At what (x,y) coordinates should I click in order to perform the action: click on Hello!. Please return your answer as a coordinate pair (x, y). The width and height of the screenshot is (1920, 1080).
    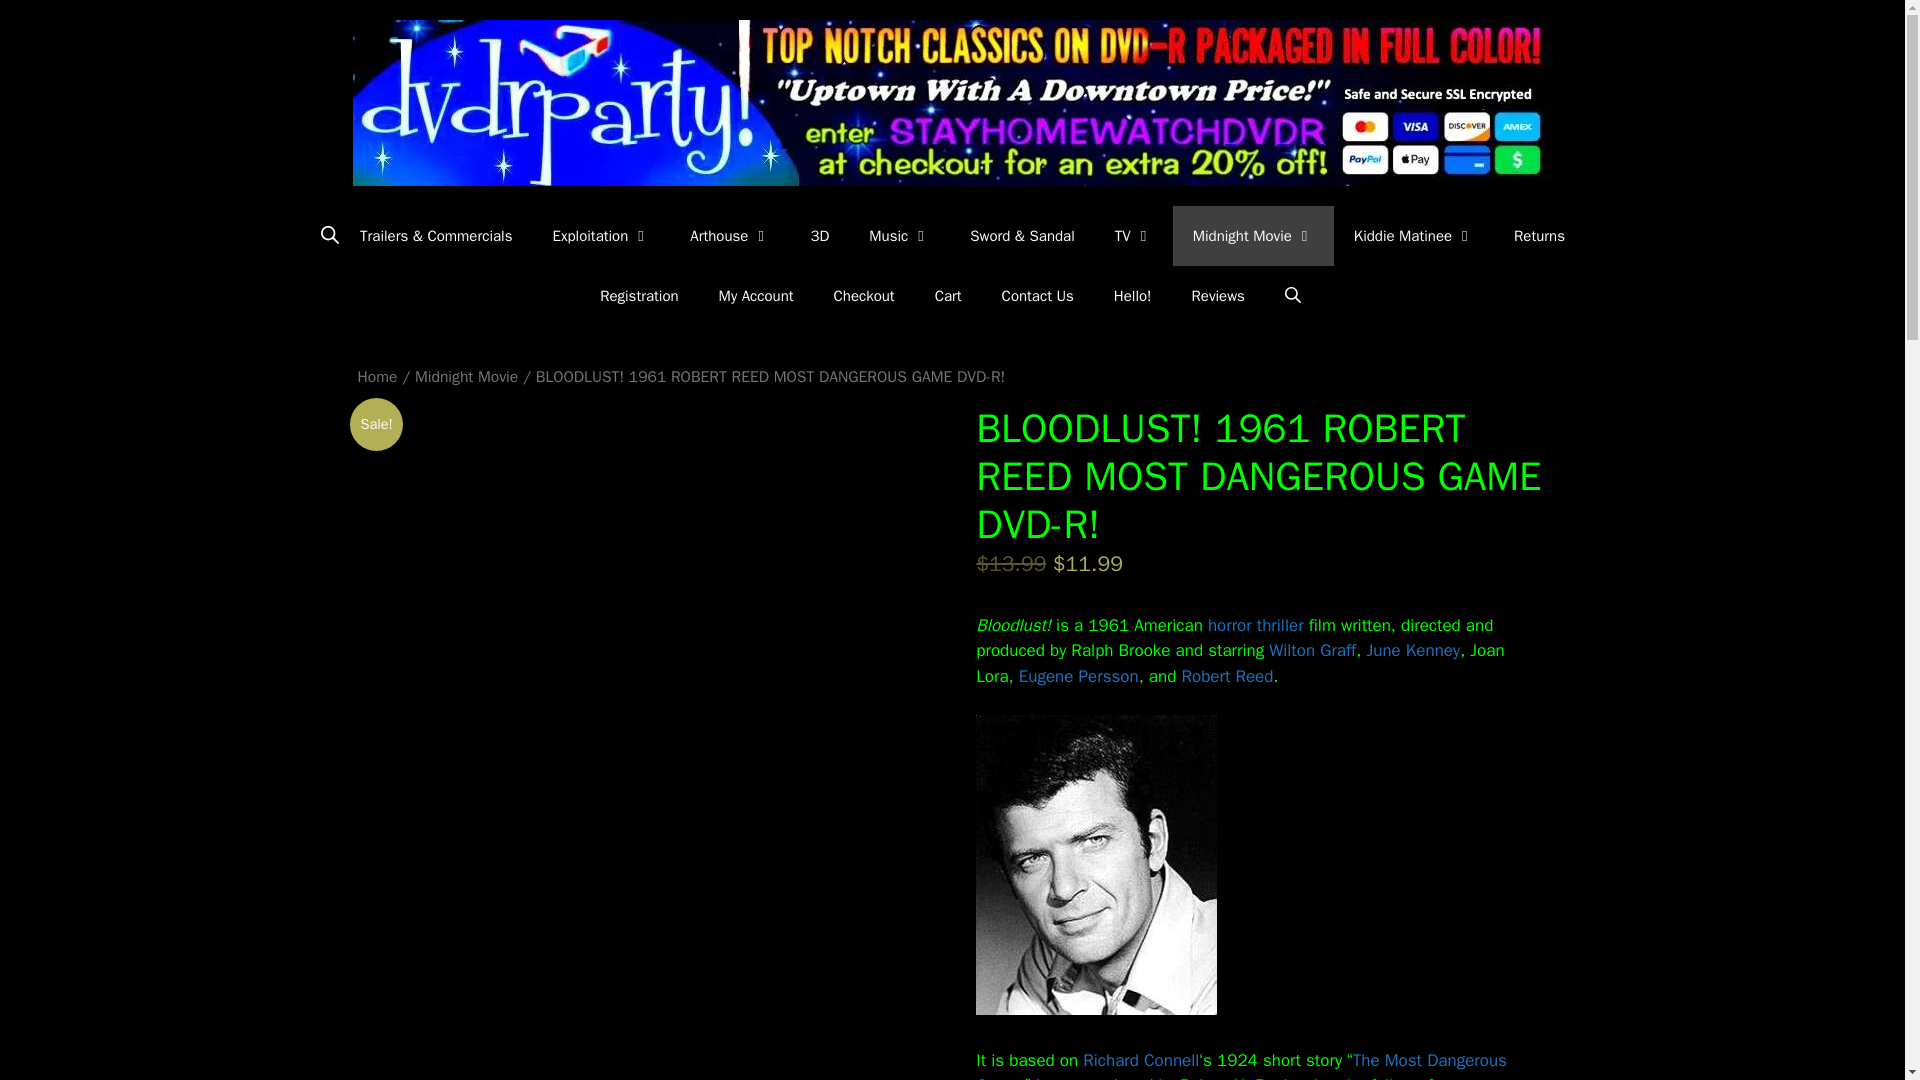
    Looking at the image, I should click on (1132, 296).